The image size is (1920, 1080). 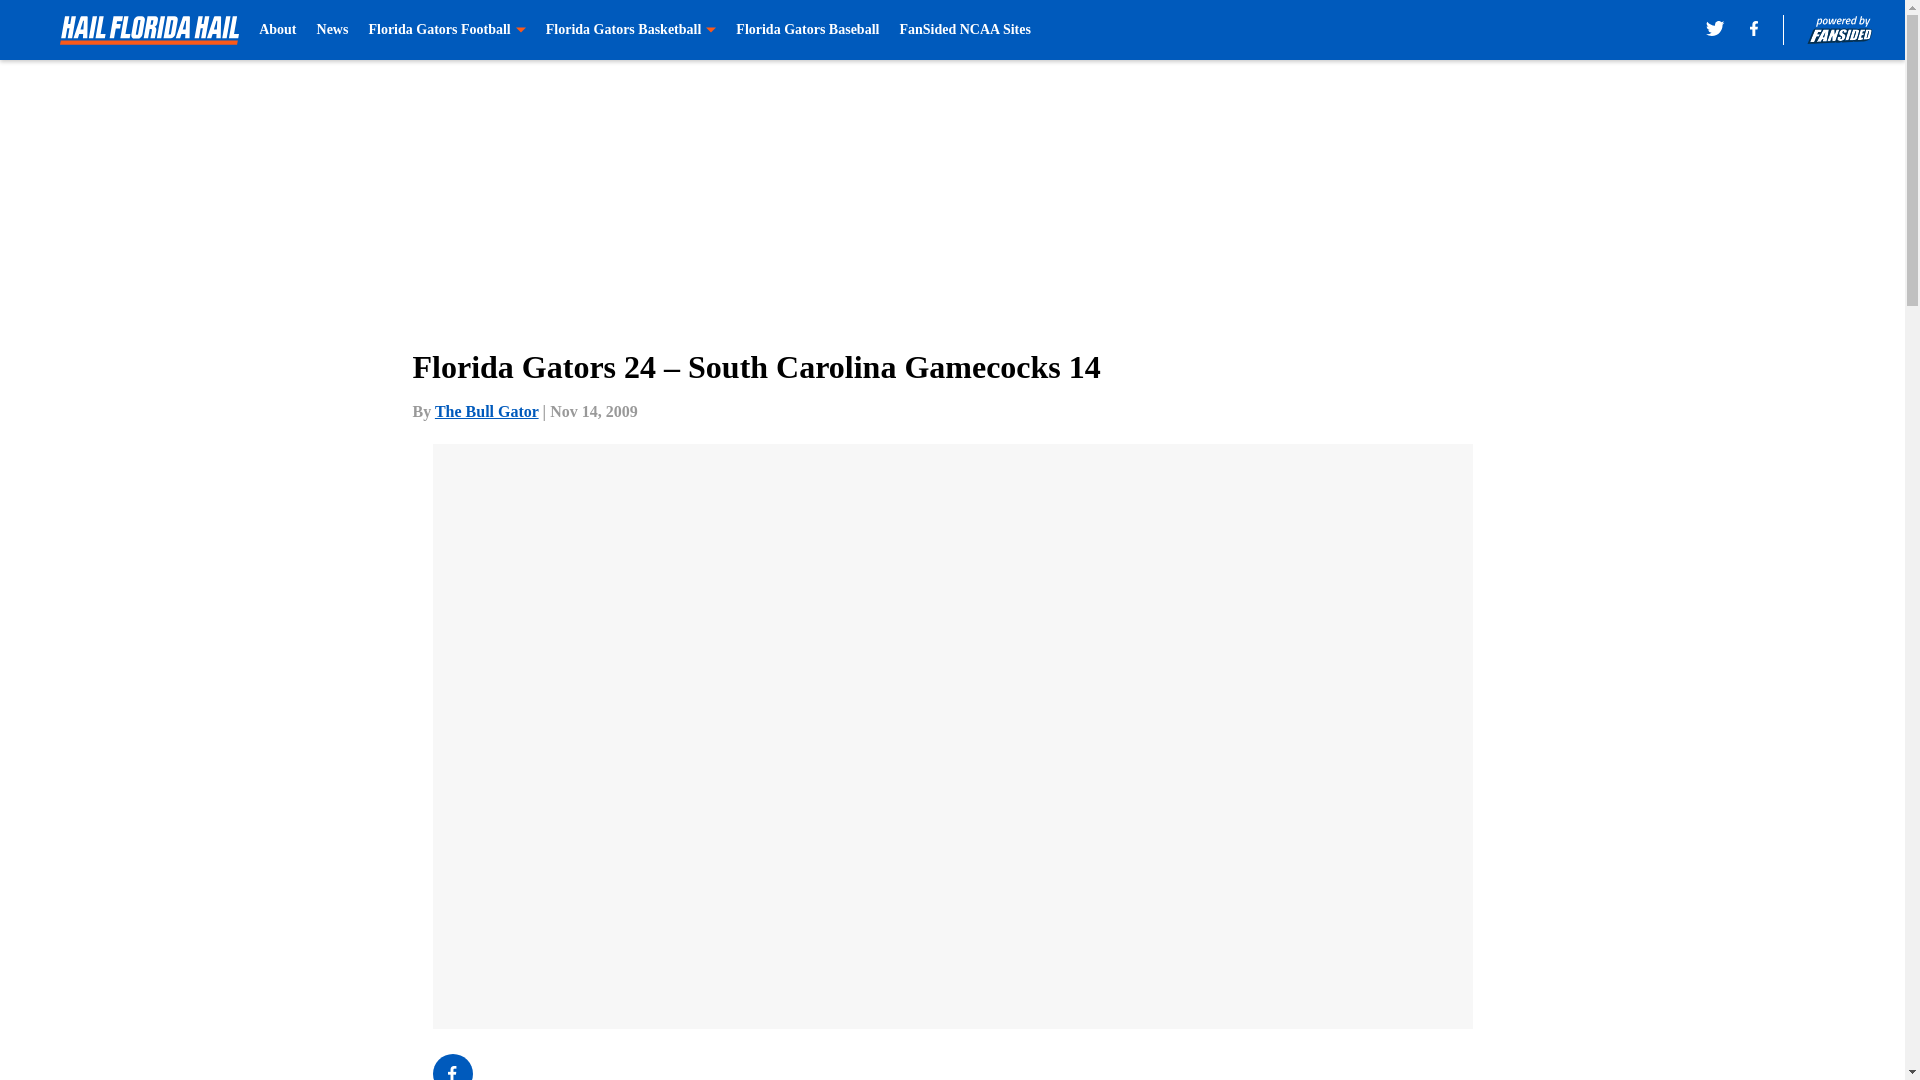 I want to click on News, so click(x=332, y=30).